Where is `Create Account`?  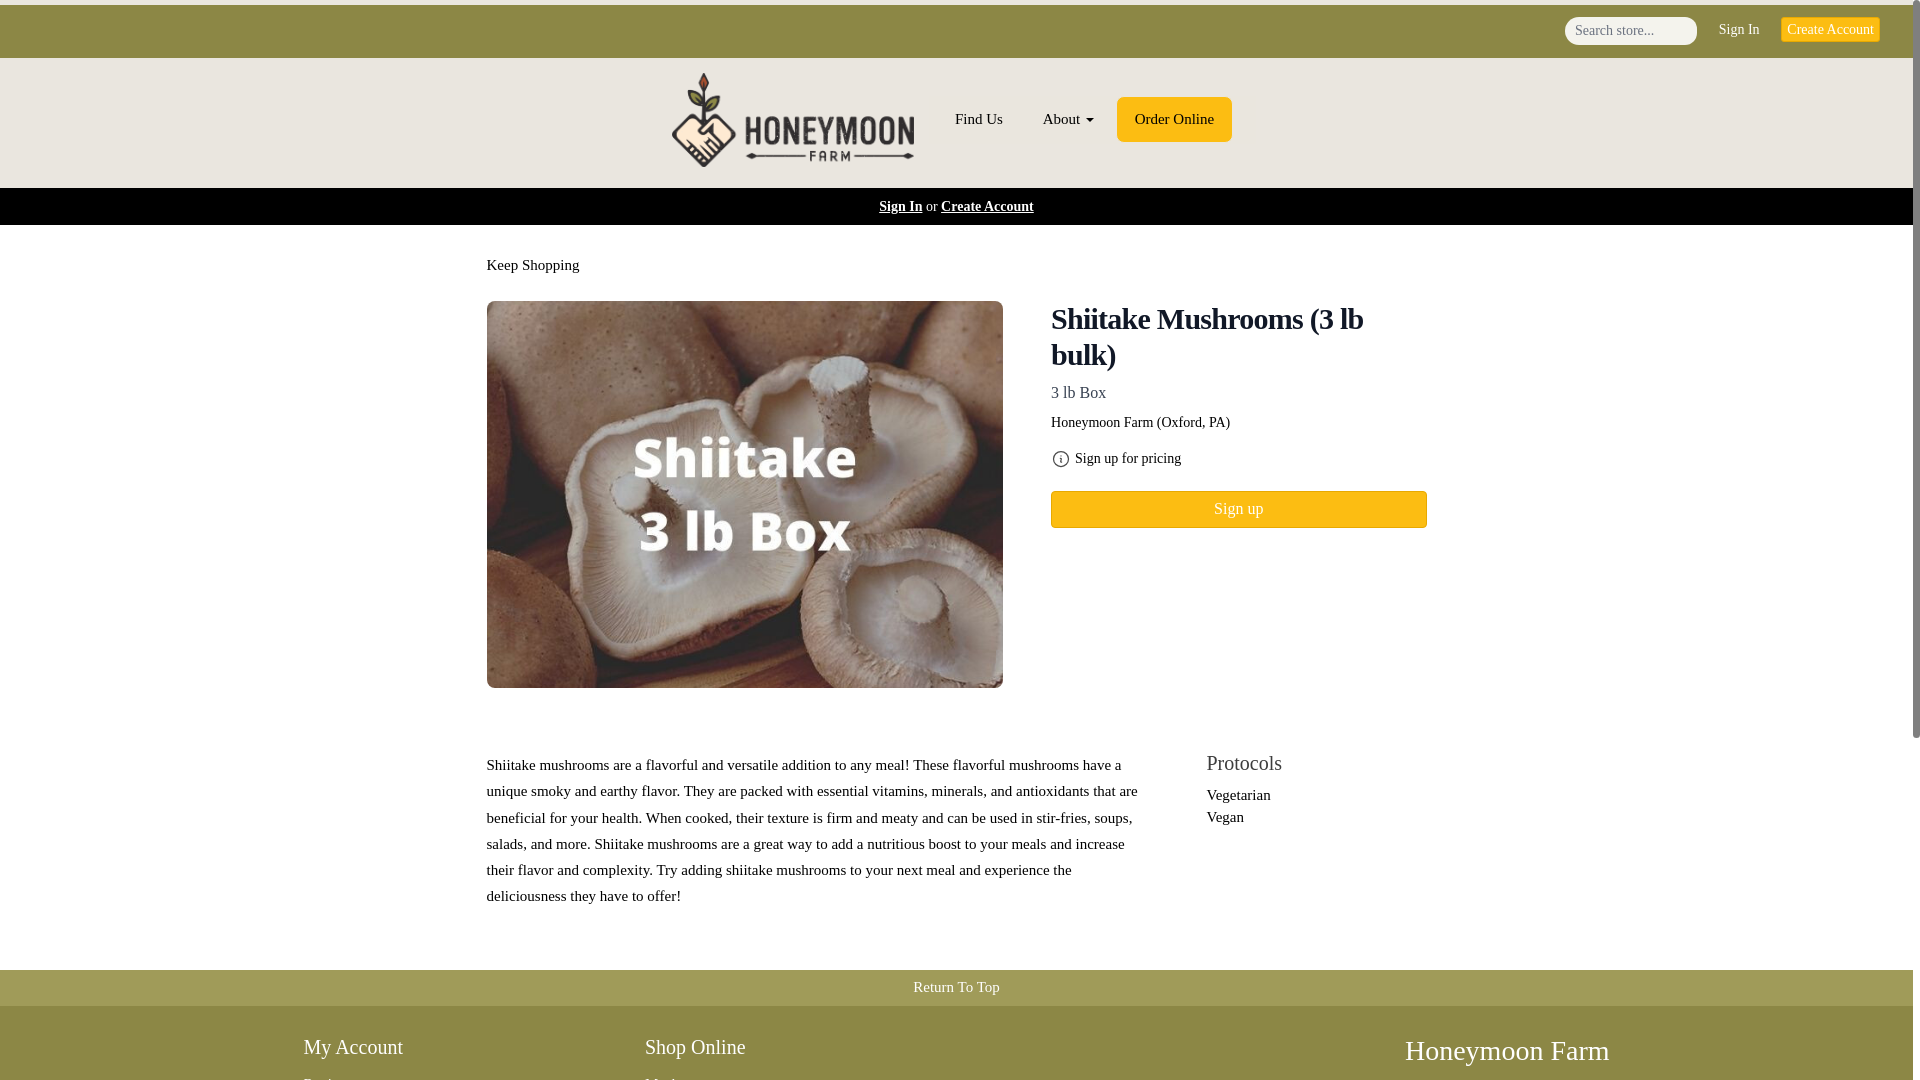 Create Account is located at coordinates (987, 206).